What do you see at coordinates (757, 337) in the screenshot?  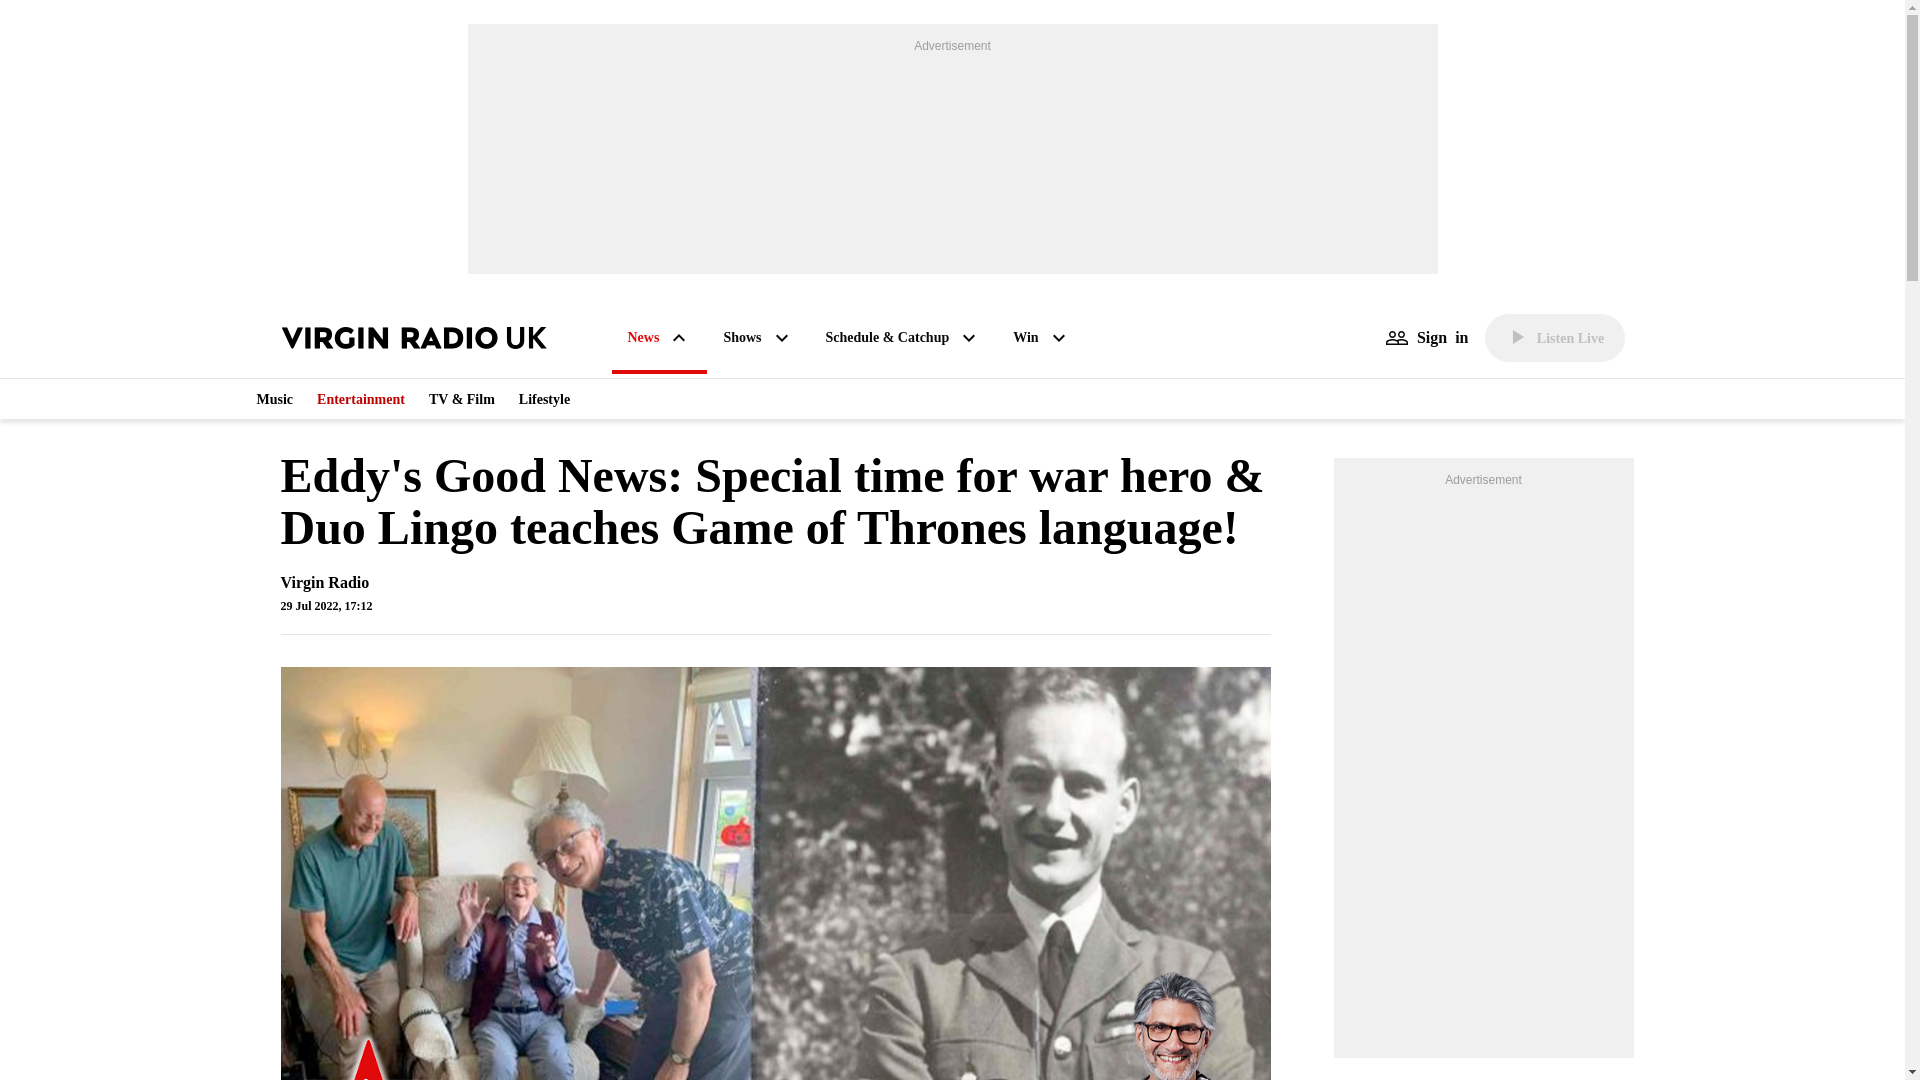 I see `Shows` at bounding box center [757, 337].